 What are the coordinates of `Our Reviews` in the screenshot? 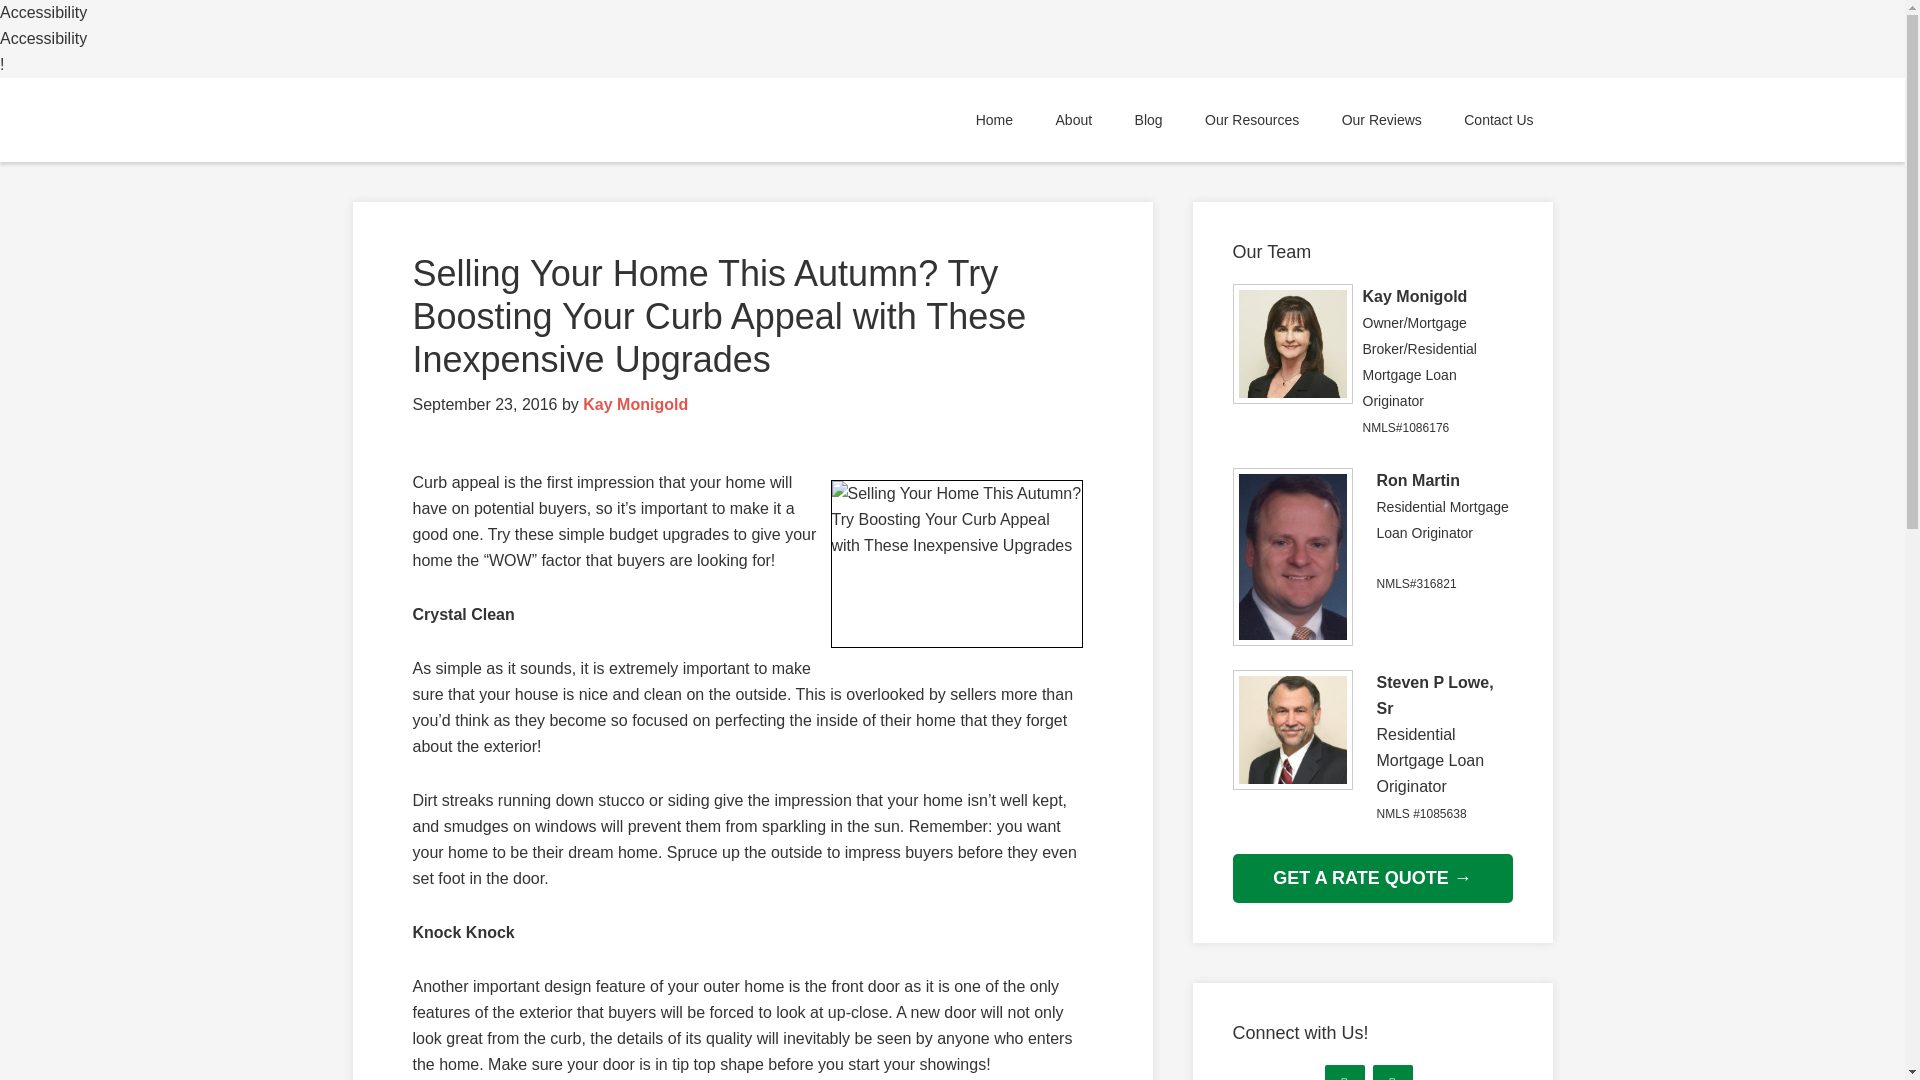 It's located at (1382, 120).